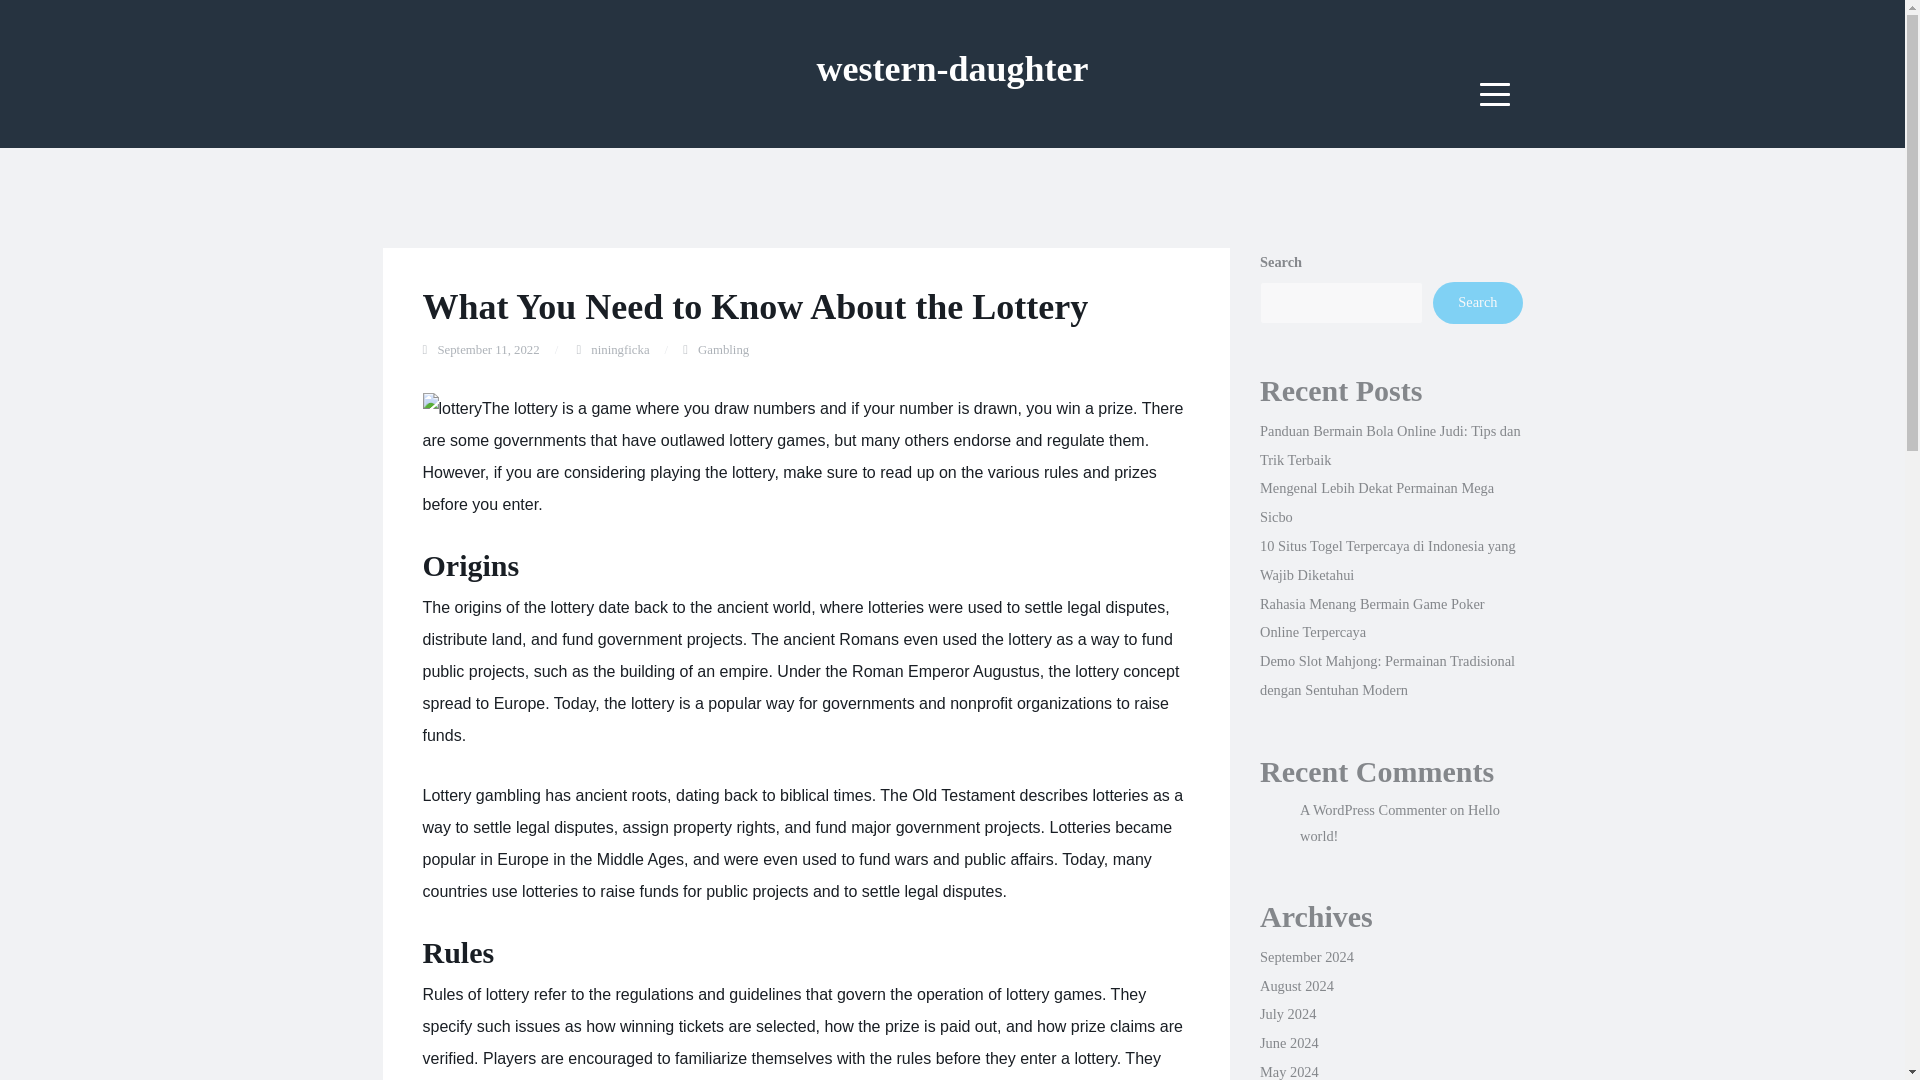 The height and width of the screenshot is (1080, 1920). I want to click on May 2024, so click(1289, 1072).